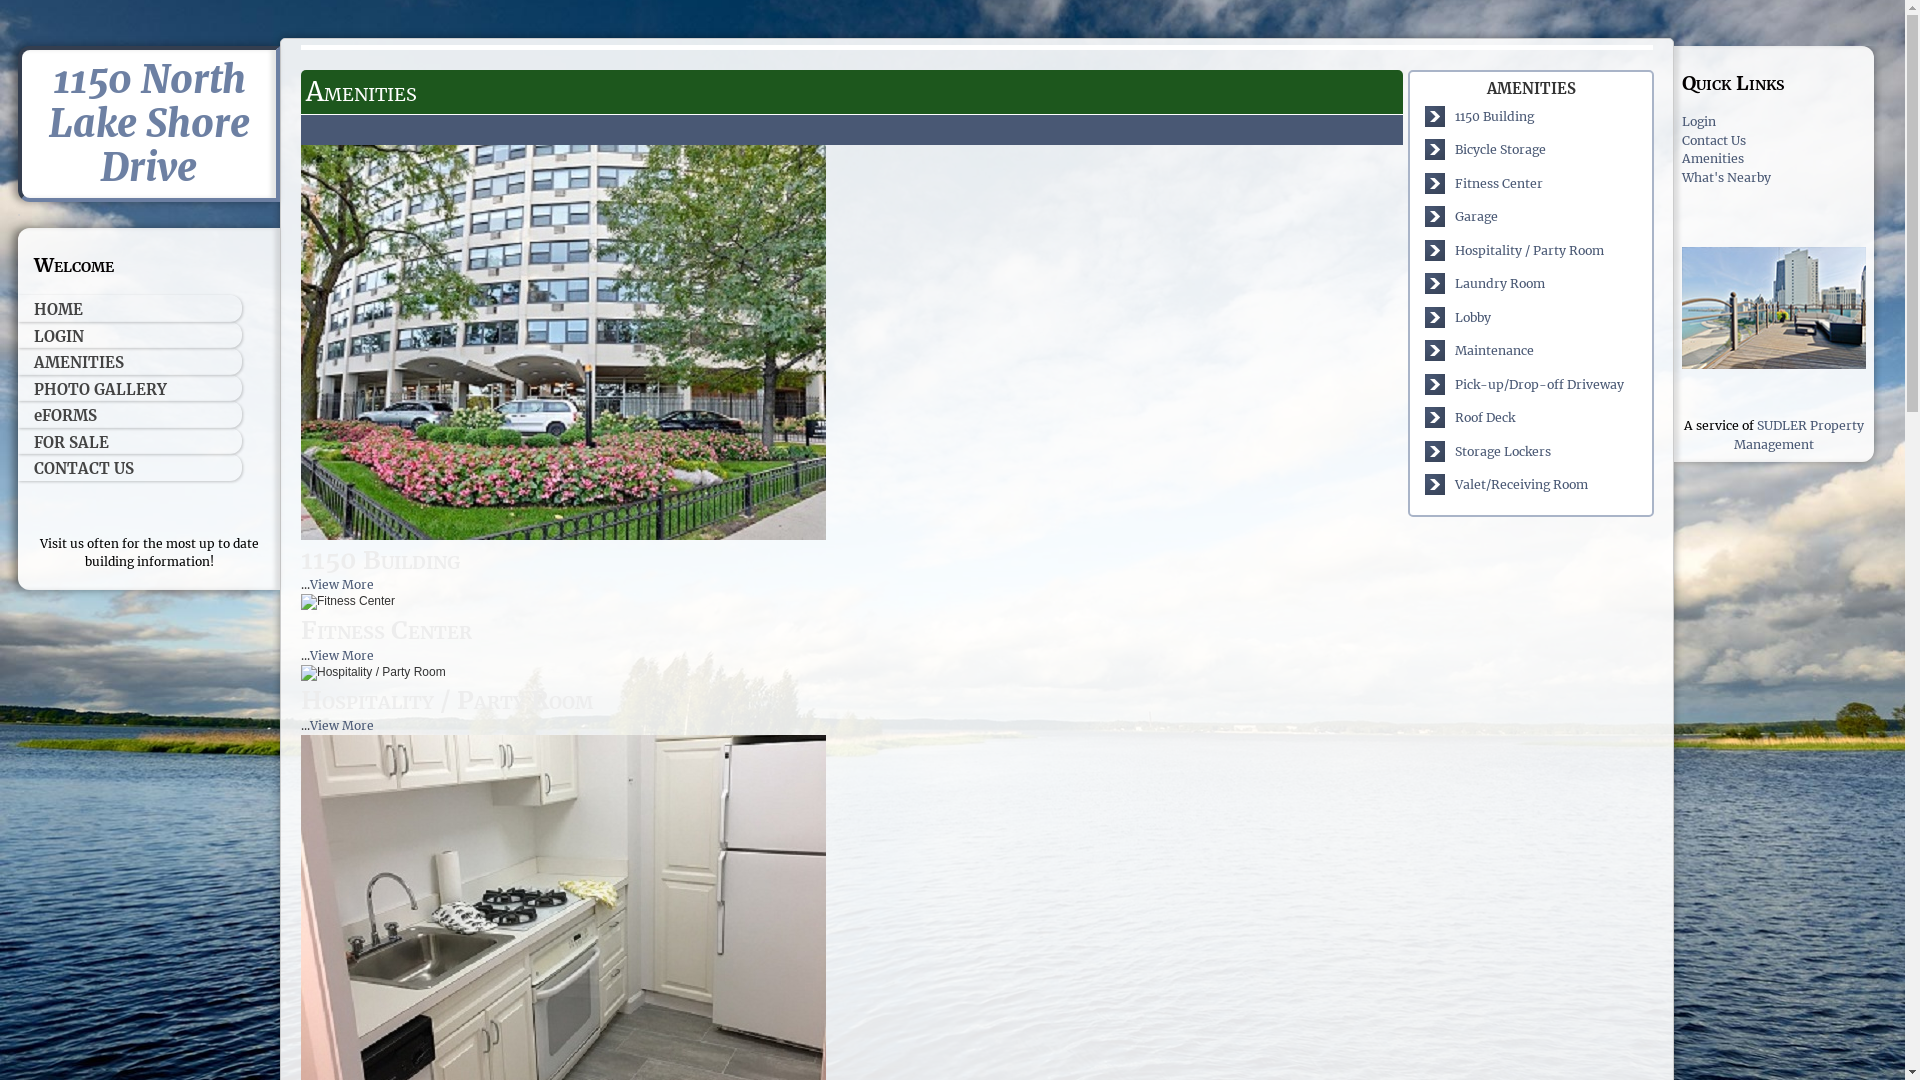  What do you see at coordinates (1522, 484) in the screenshot?
I see `Valet/Receiving Room` at bounding box center [1522, 484].